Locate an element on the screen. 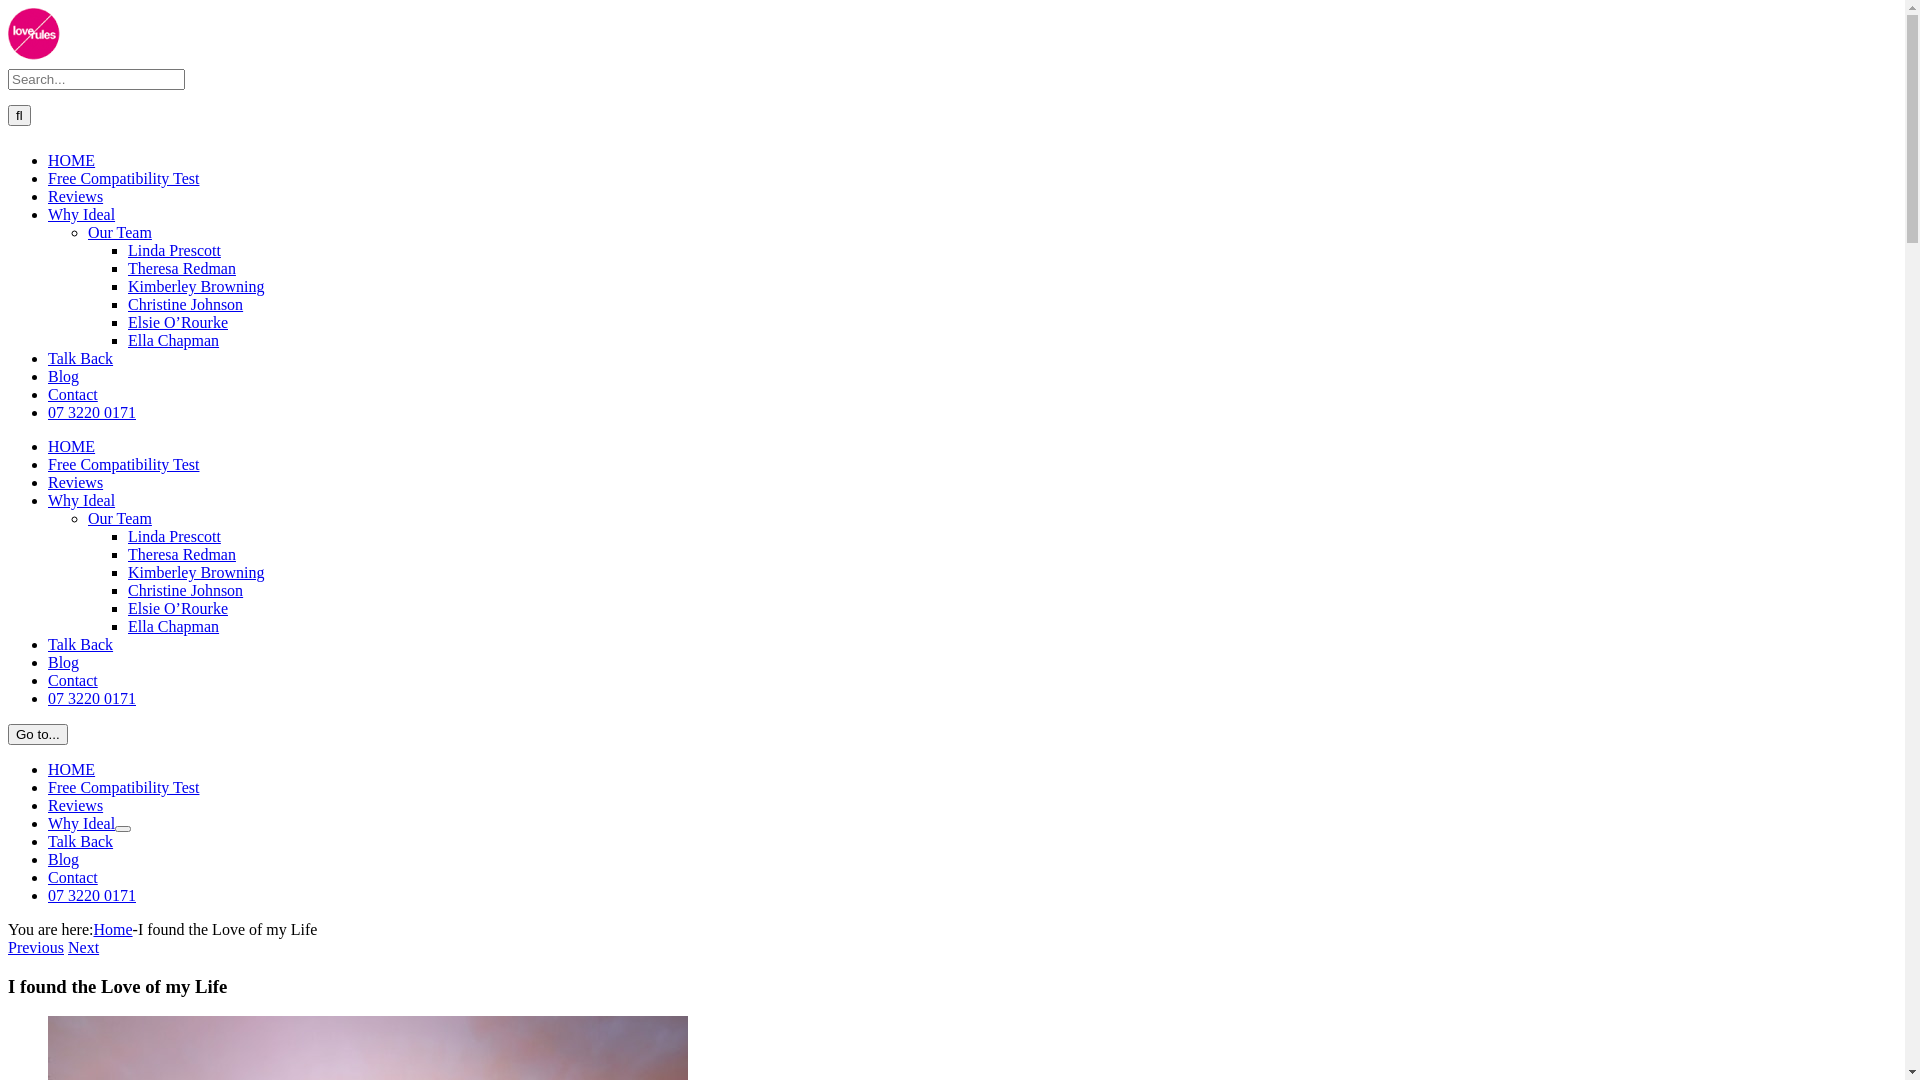 The width and height of the screenshot is (1920, 1080). Theresa Redman is located at coordinates (182, 554).